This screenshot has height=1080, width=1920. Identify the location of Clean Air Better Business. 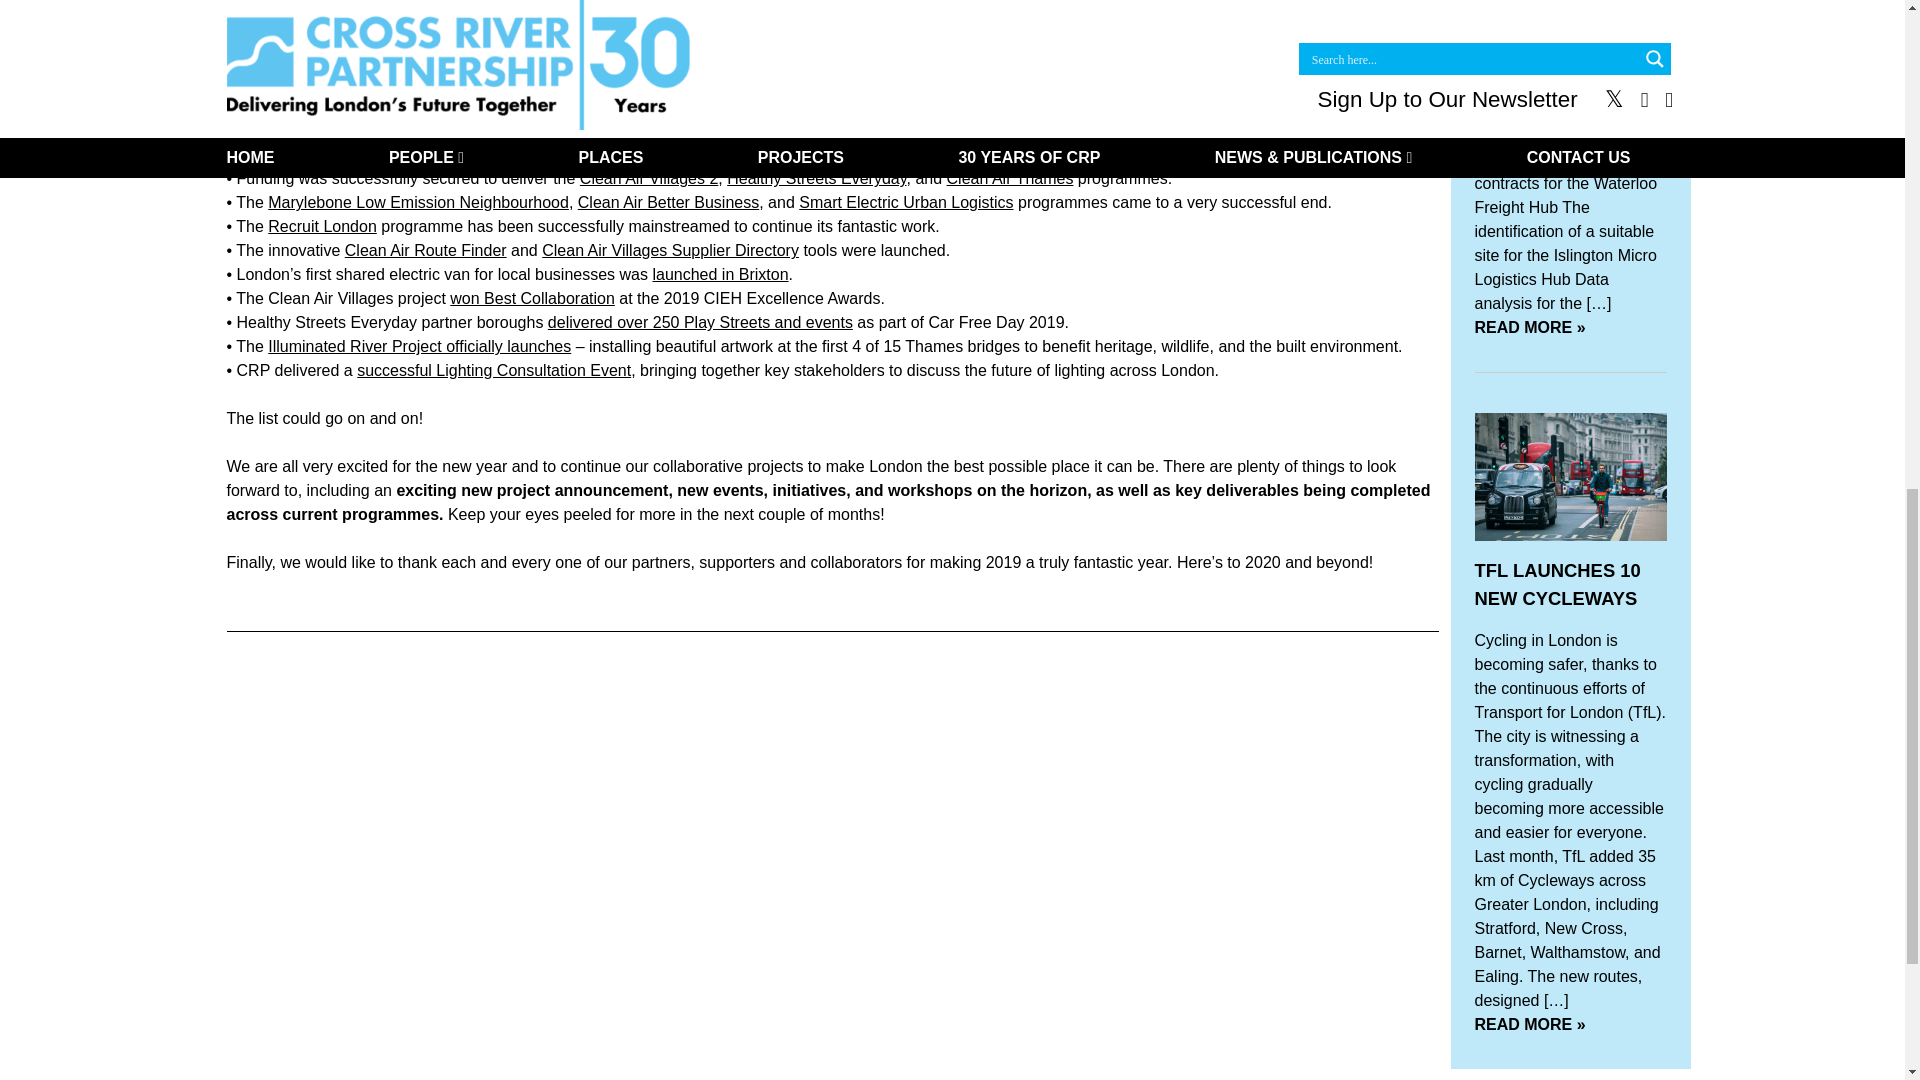
(668, 202).